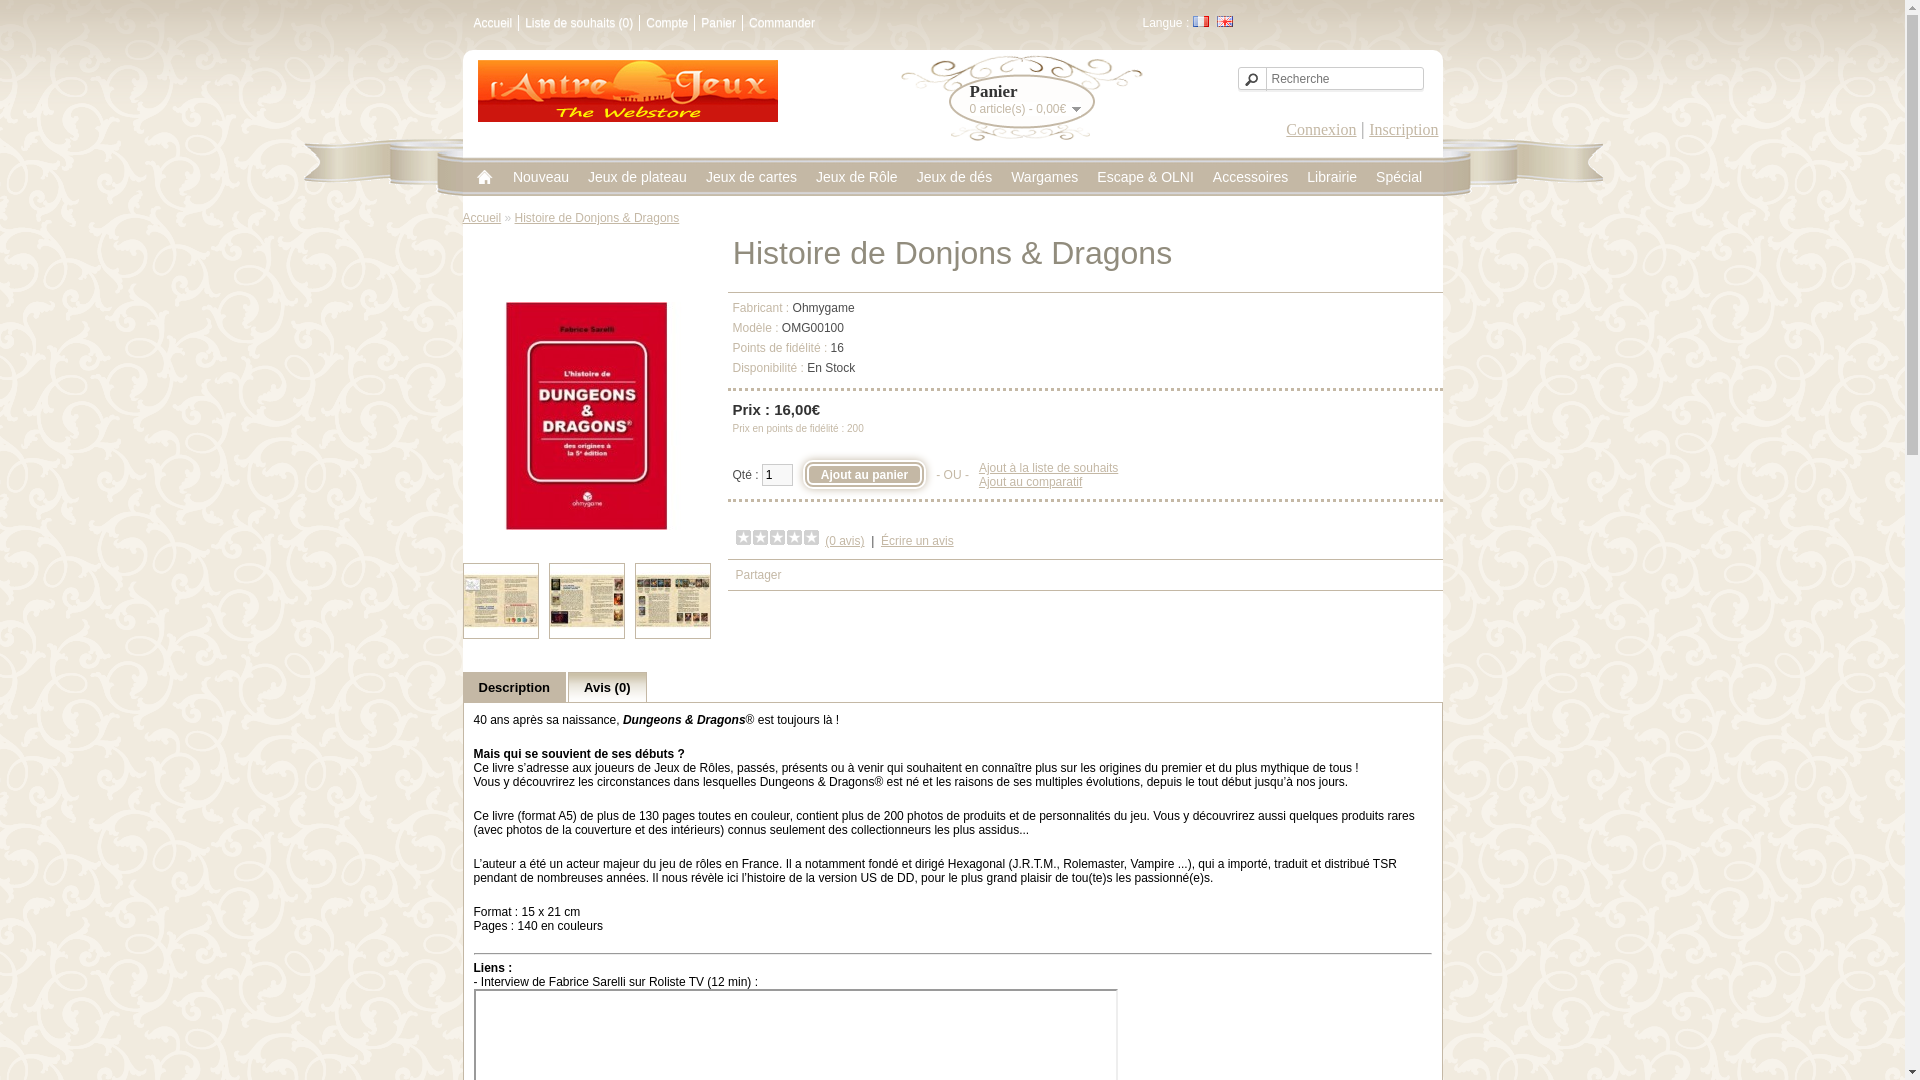  What do you see at coordinates (607, 687) in the screenshot?
I see `Avis (0)` at bounding box center [607, 687].